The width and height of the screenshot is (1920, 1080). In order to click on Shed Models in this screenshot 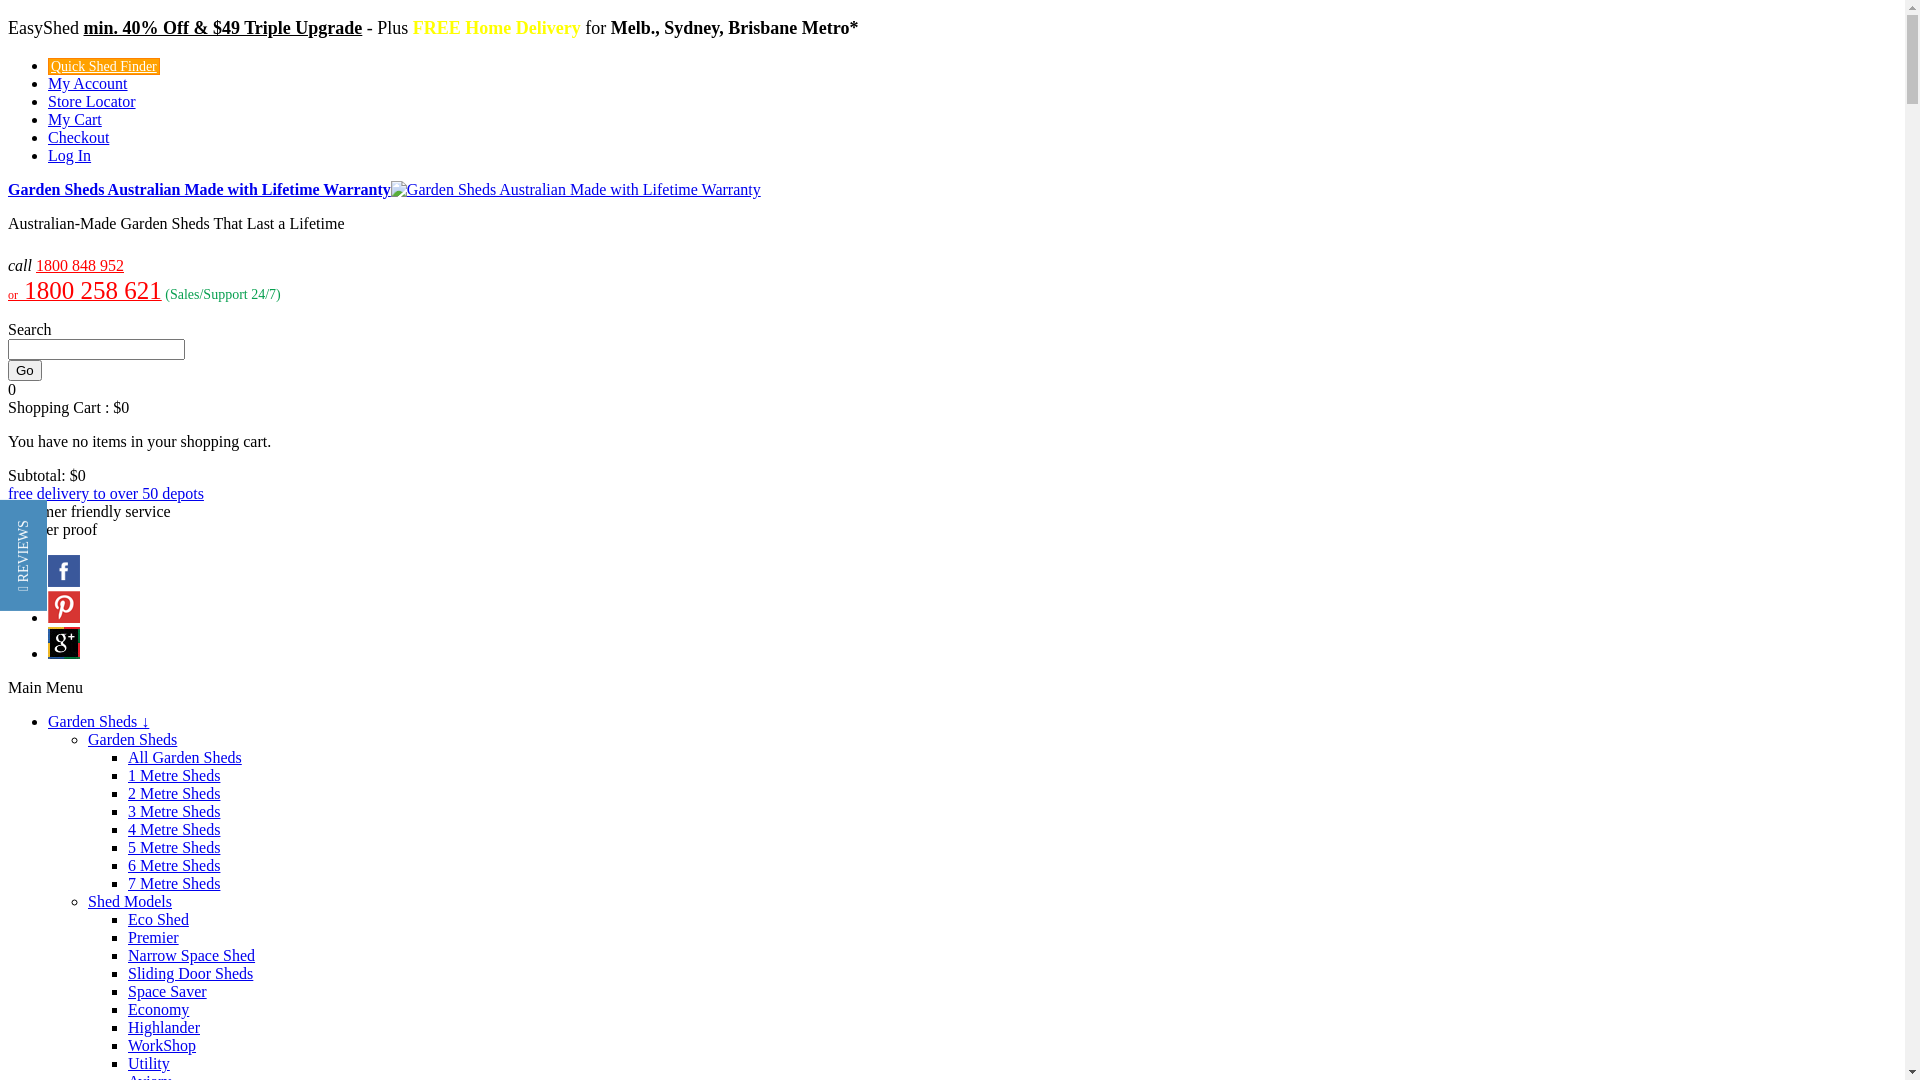, I will do `click(130, 902)`.